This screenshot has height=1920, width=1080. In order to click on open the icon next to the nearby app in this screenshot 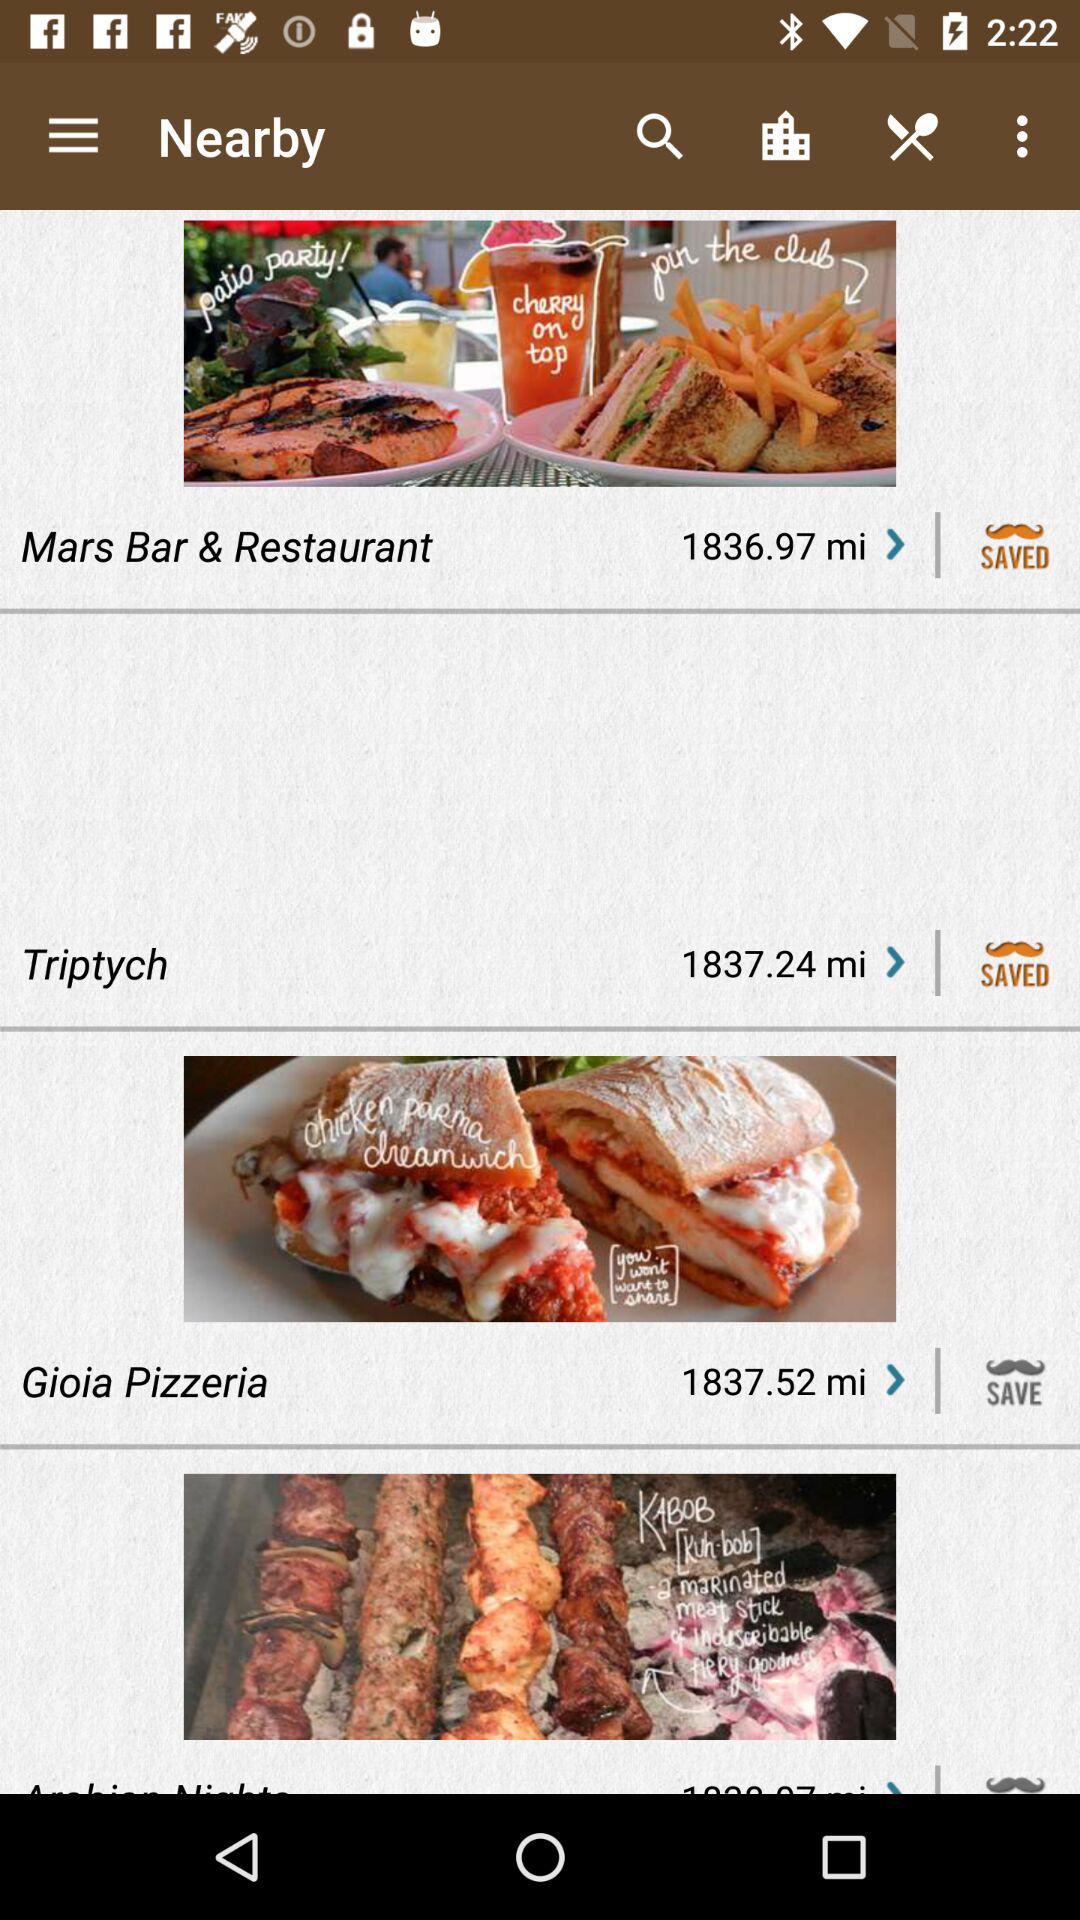, I will do `click(73, 136)`.